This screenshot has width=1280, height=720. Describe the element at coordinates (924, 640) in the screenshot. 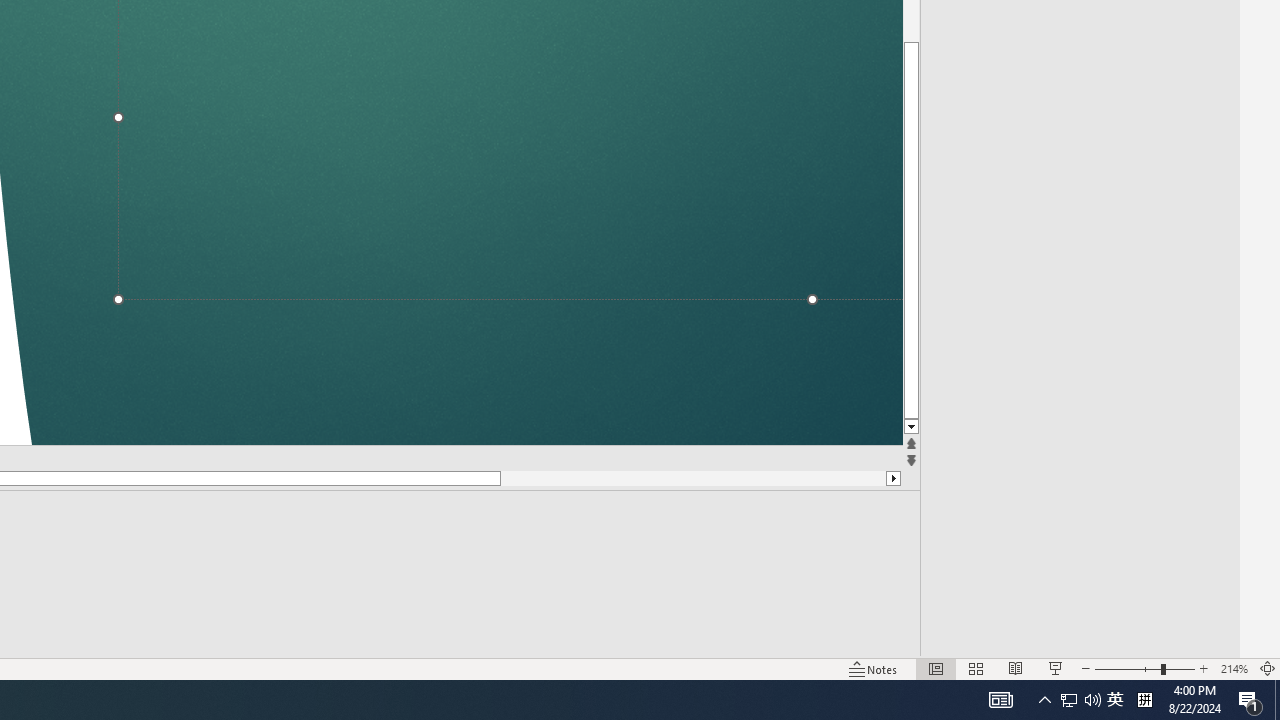

I see `Print Layout` at that location.